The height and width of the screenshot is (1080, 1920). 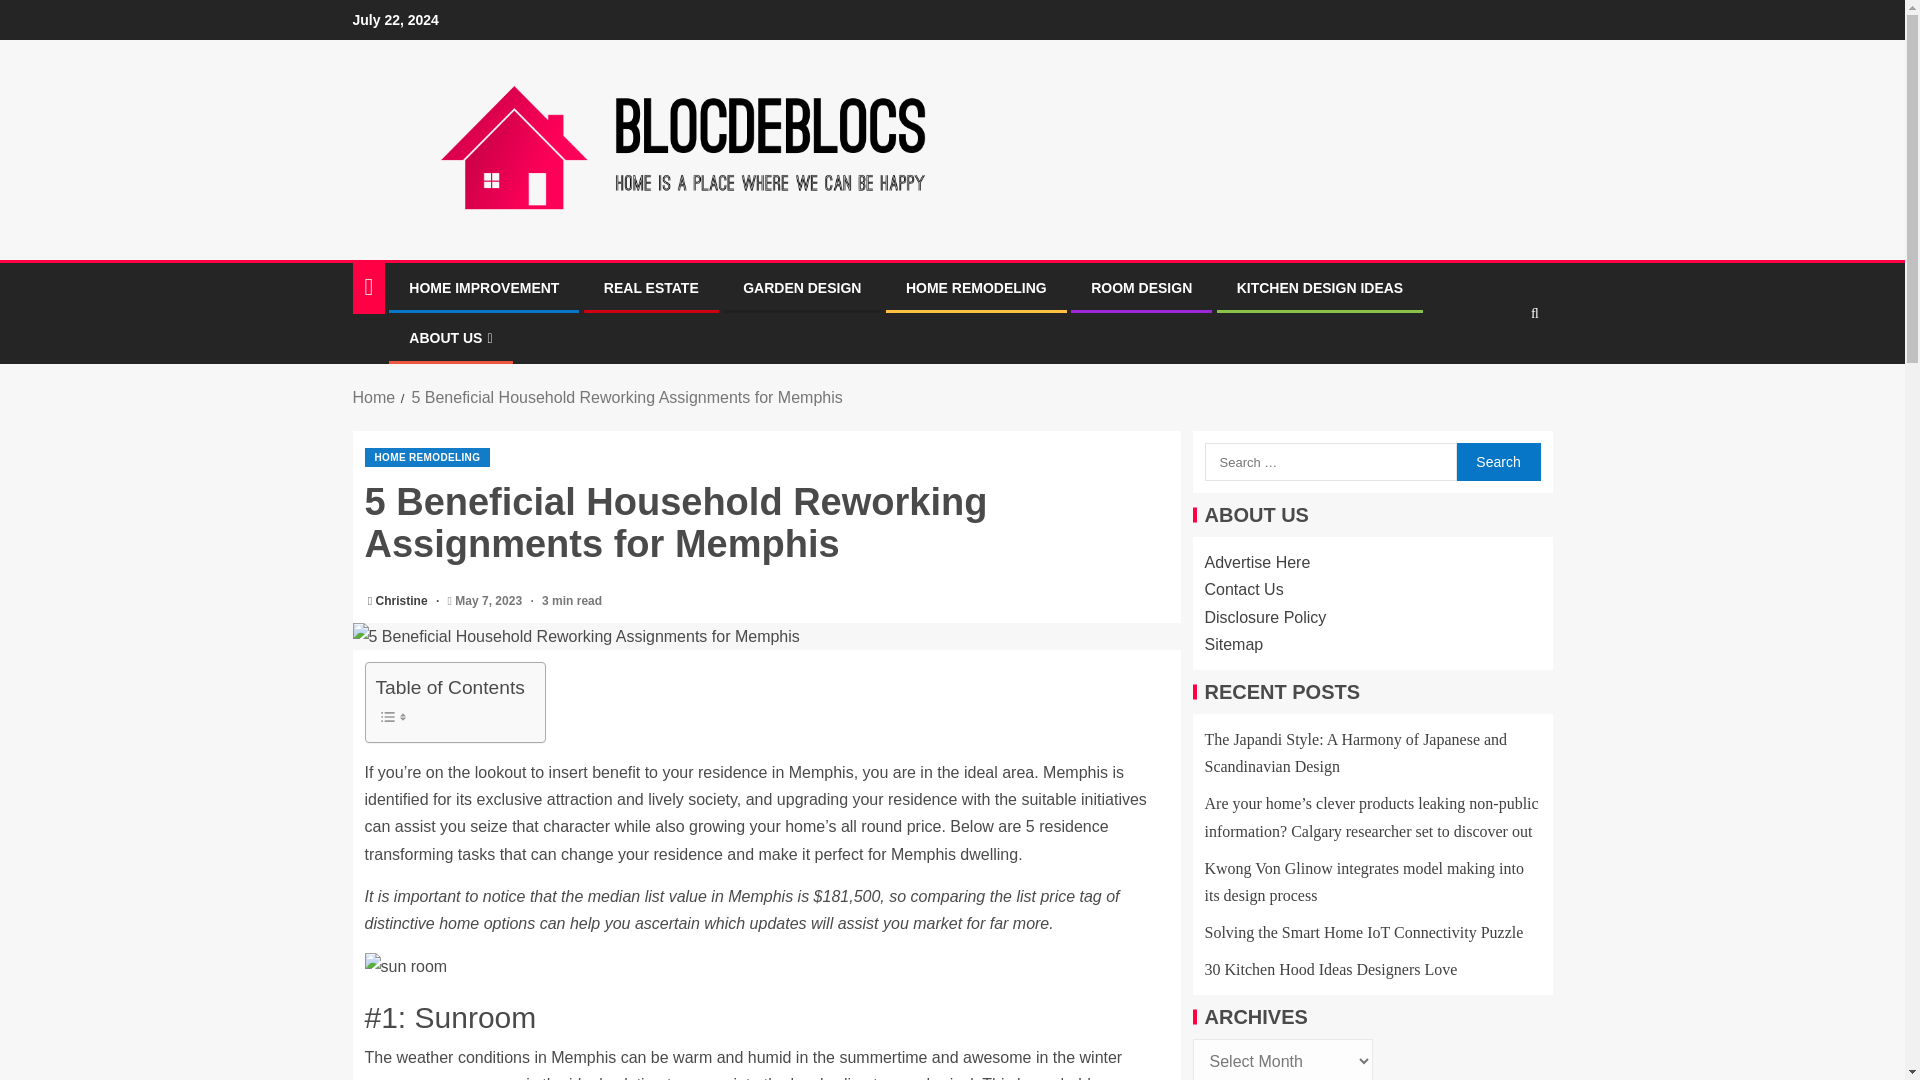 I want to click on KITCHEN DESIGN IDEAS, so click(x=1320, y=287).